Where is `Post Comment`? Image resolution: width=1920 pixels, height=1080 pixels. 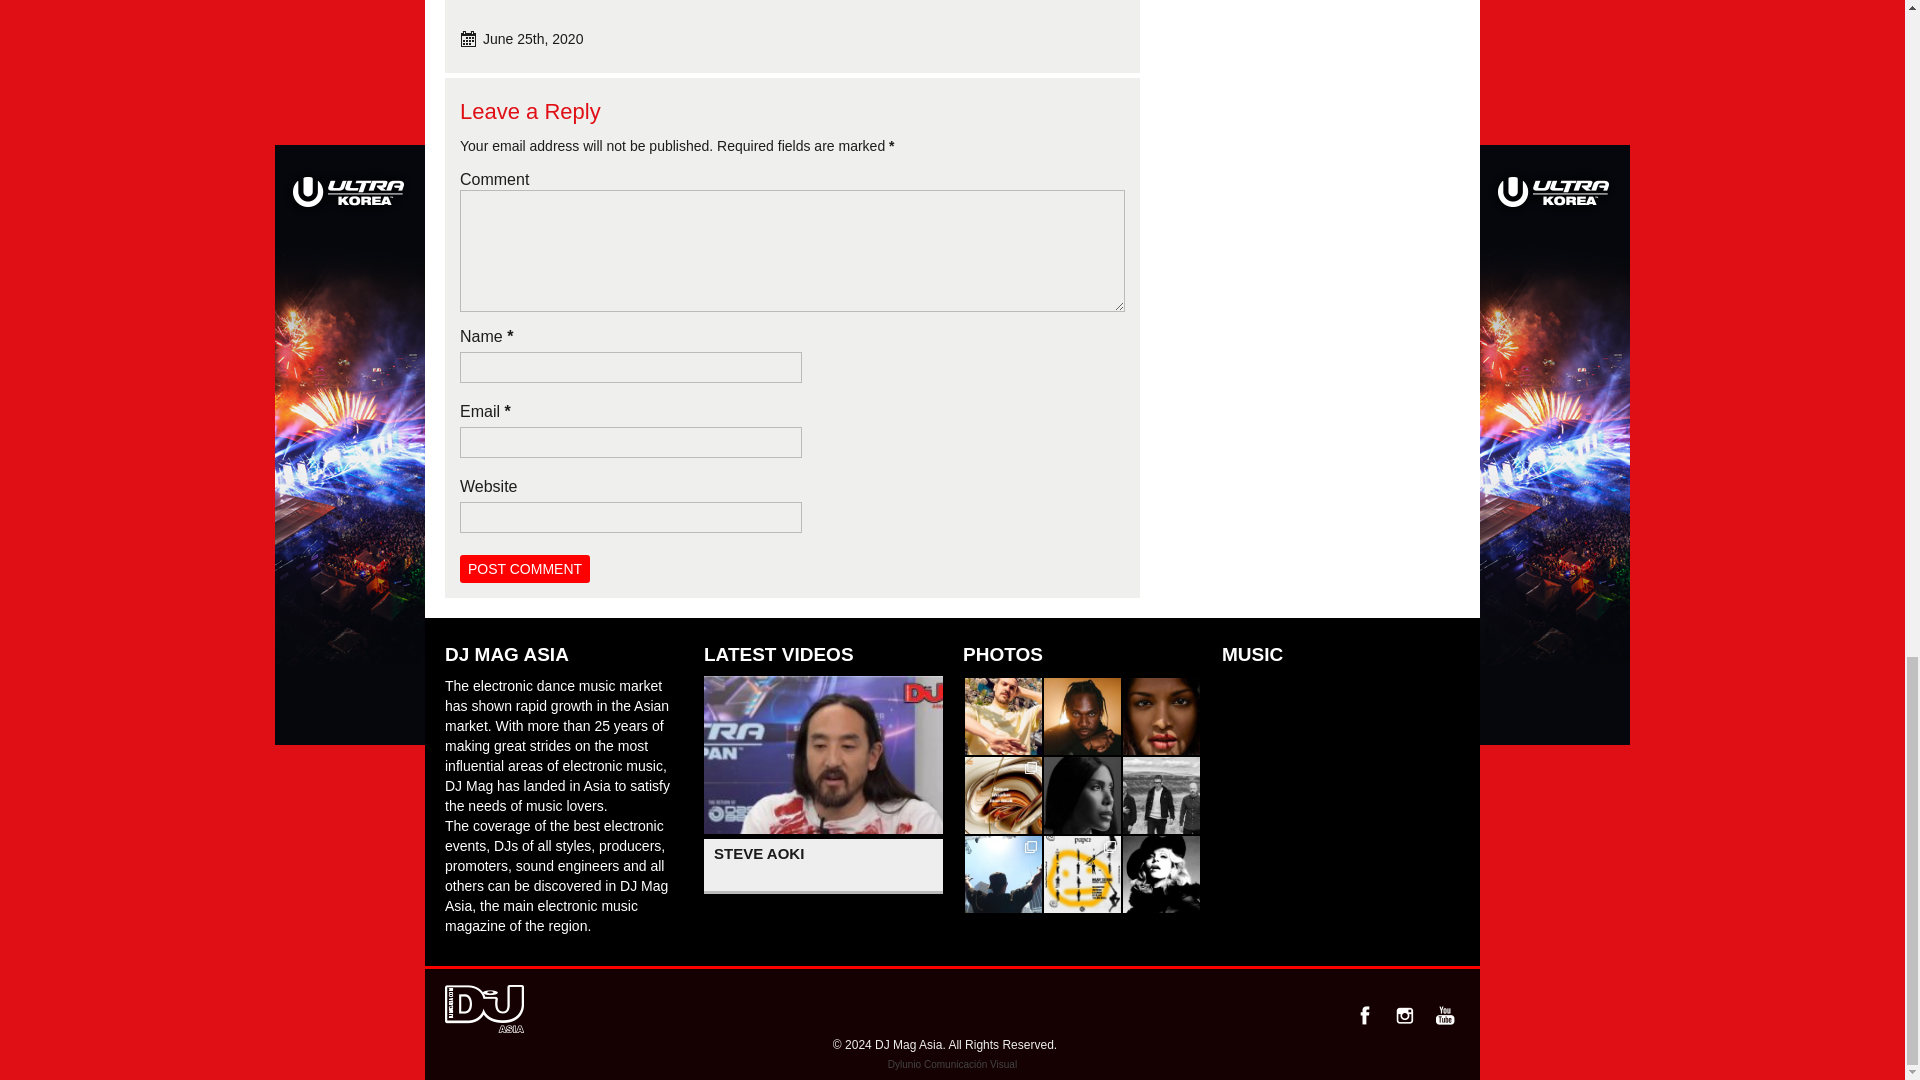
Post Comment is located at coordinates (524, 568).